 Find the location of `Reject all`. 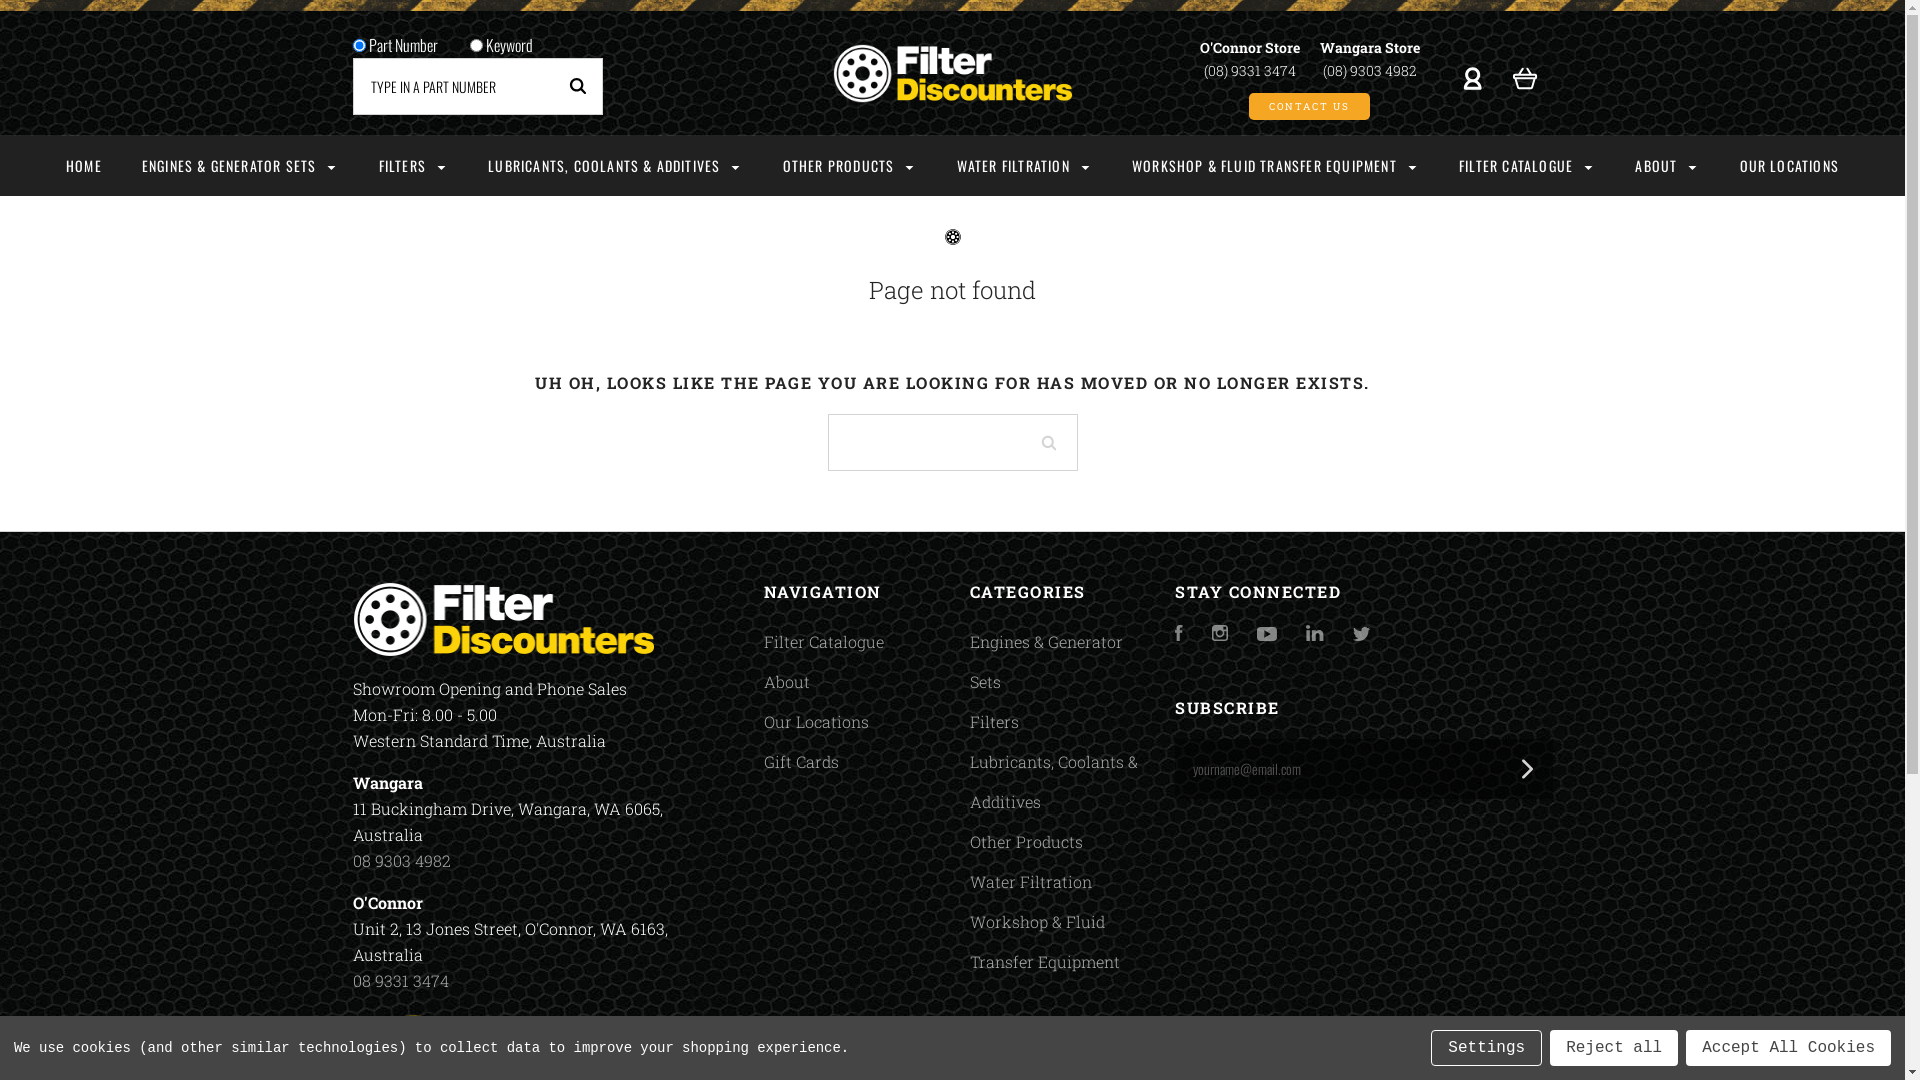

Reject all is located at coordinates (1614, 1048).